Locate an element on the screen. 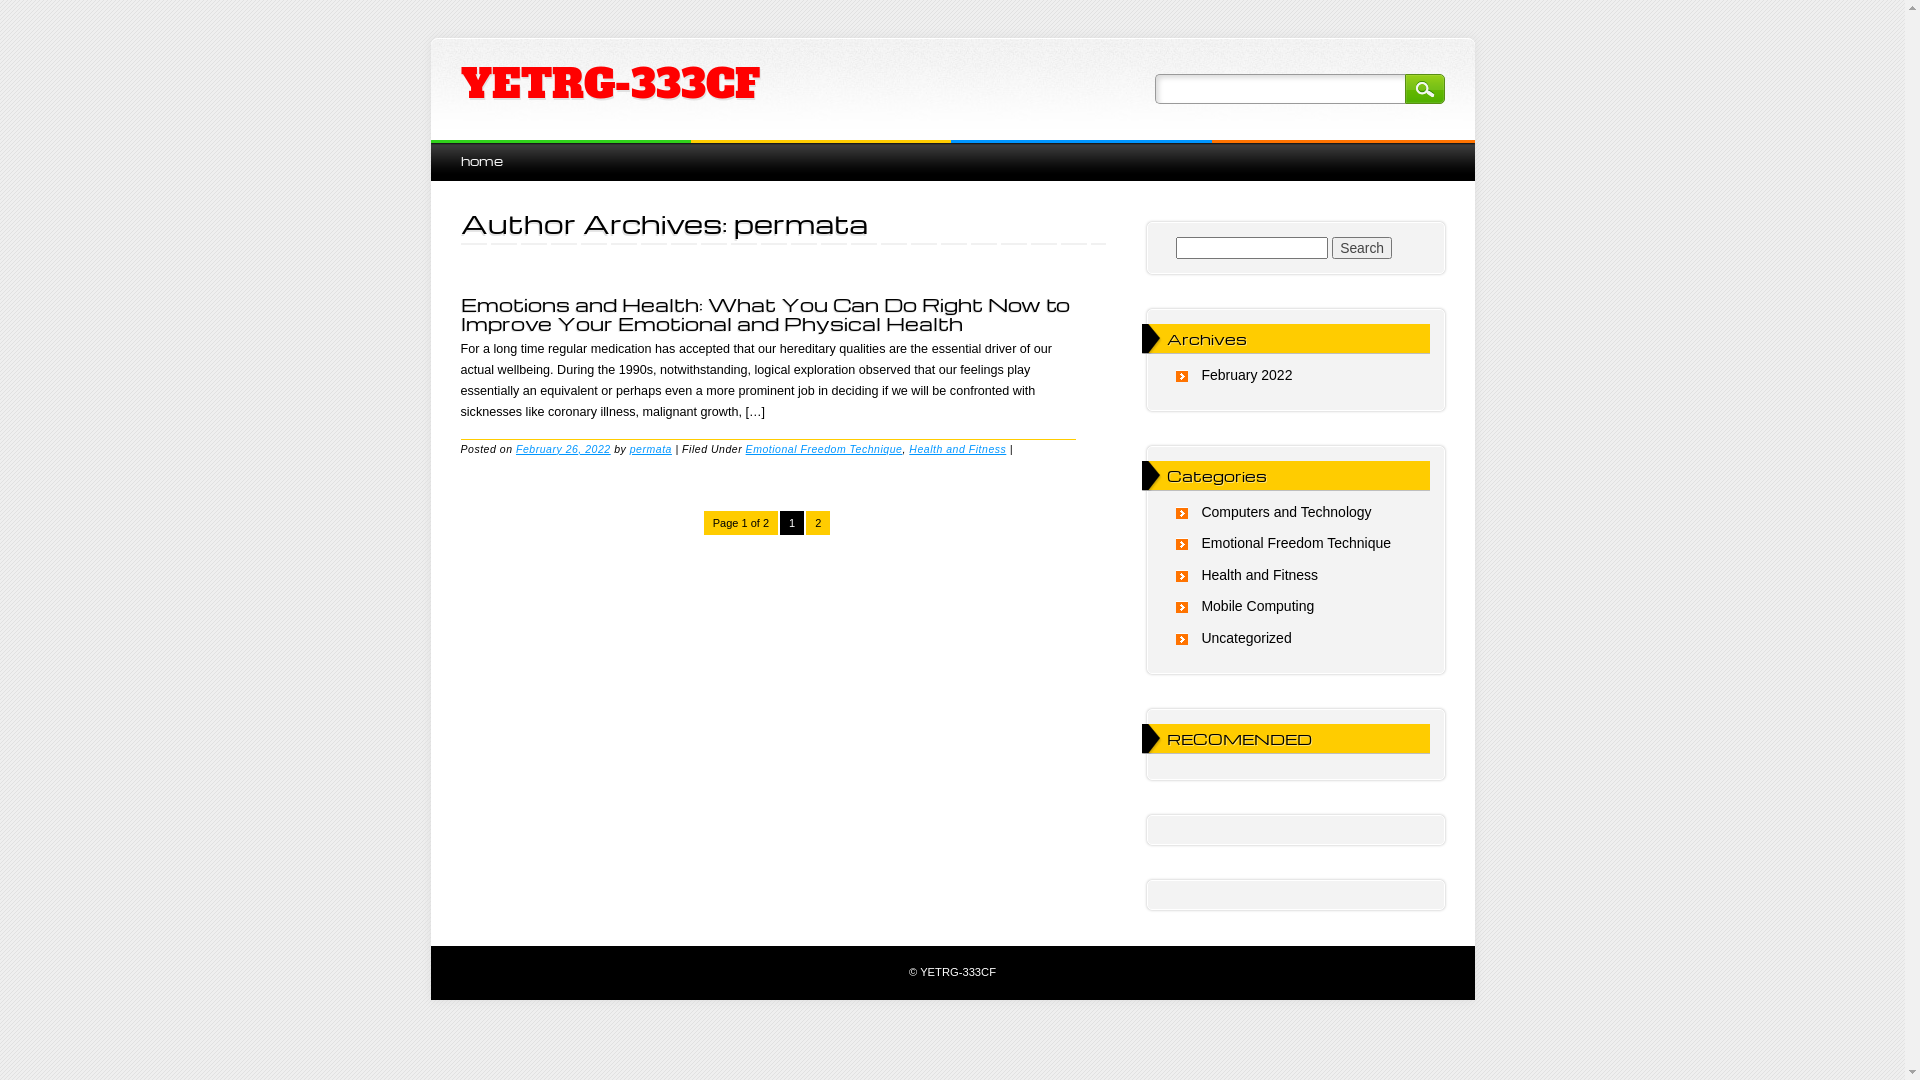  permata is located at coordinates (801, 223).